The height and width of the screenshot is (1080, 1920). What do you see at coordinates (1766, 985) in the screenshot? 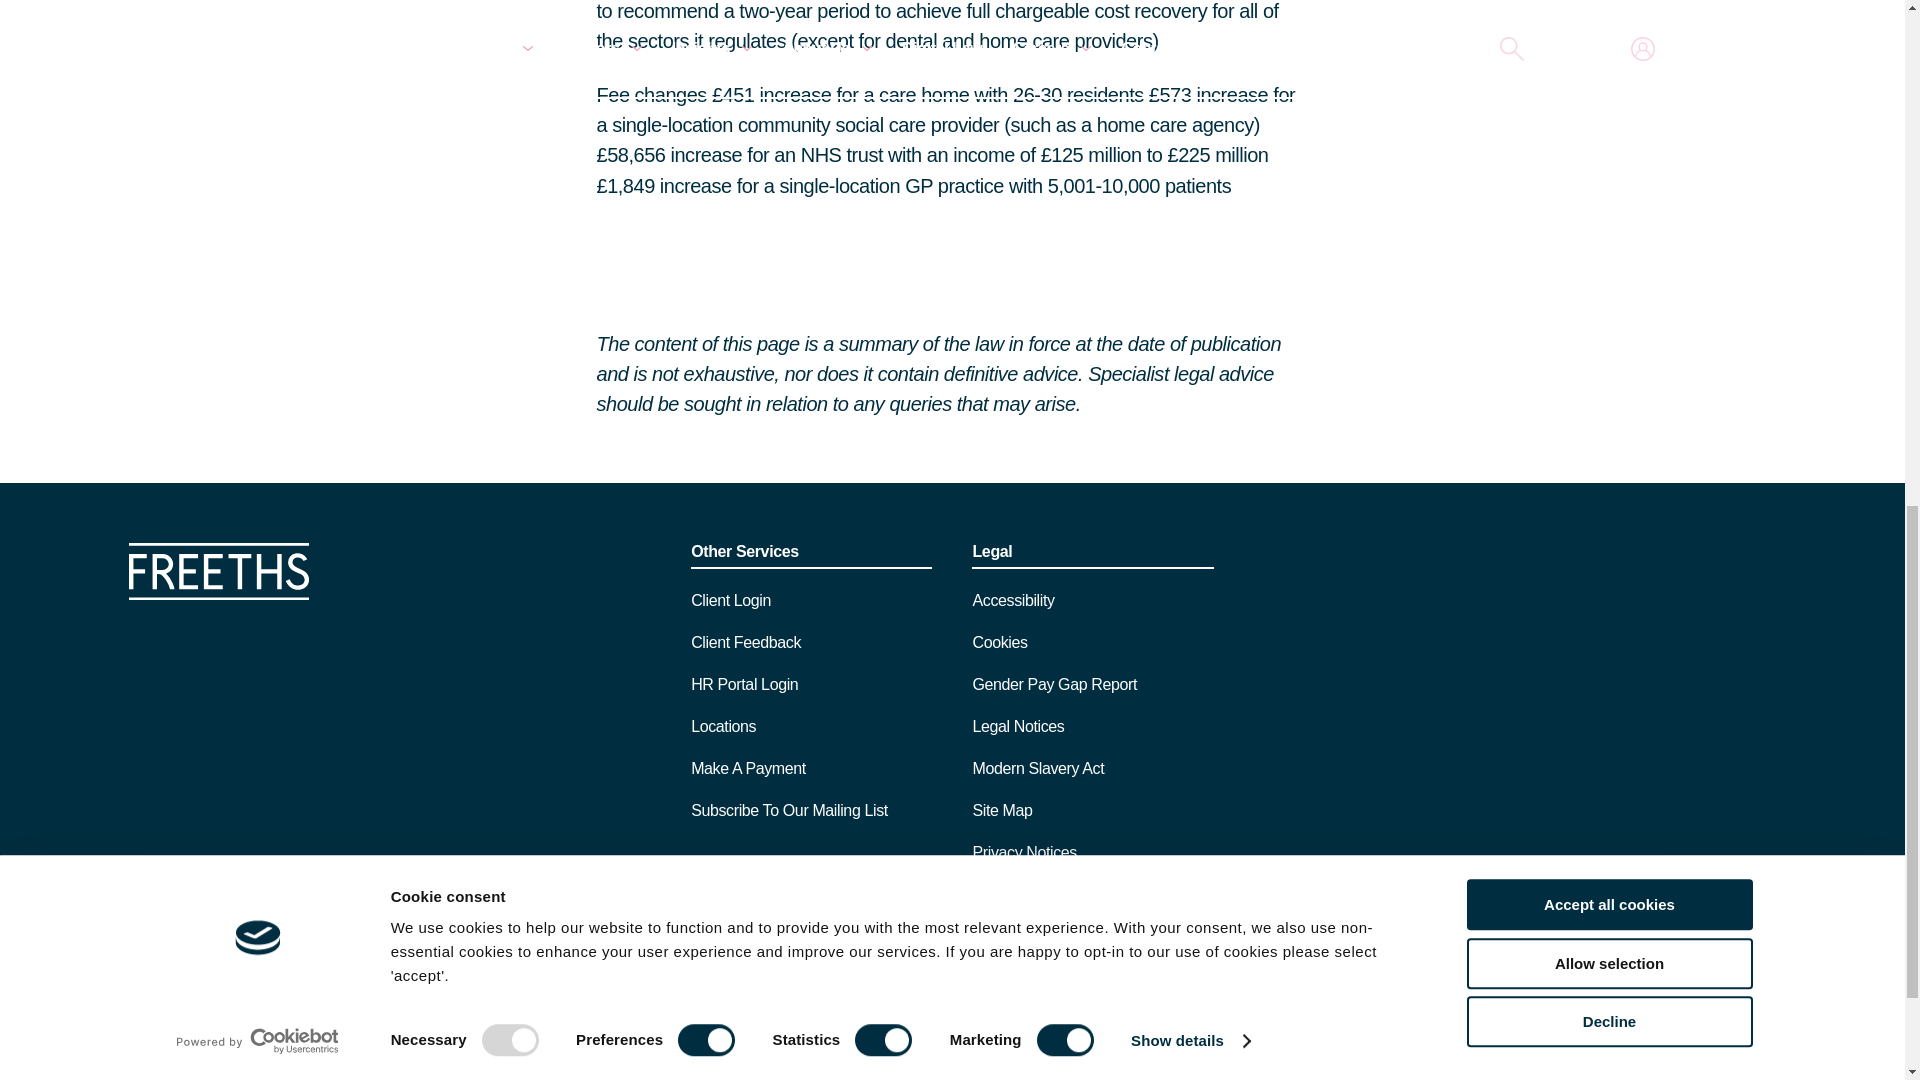
I see `LinkedIn` at bounding box center [1766, 985].